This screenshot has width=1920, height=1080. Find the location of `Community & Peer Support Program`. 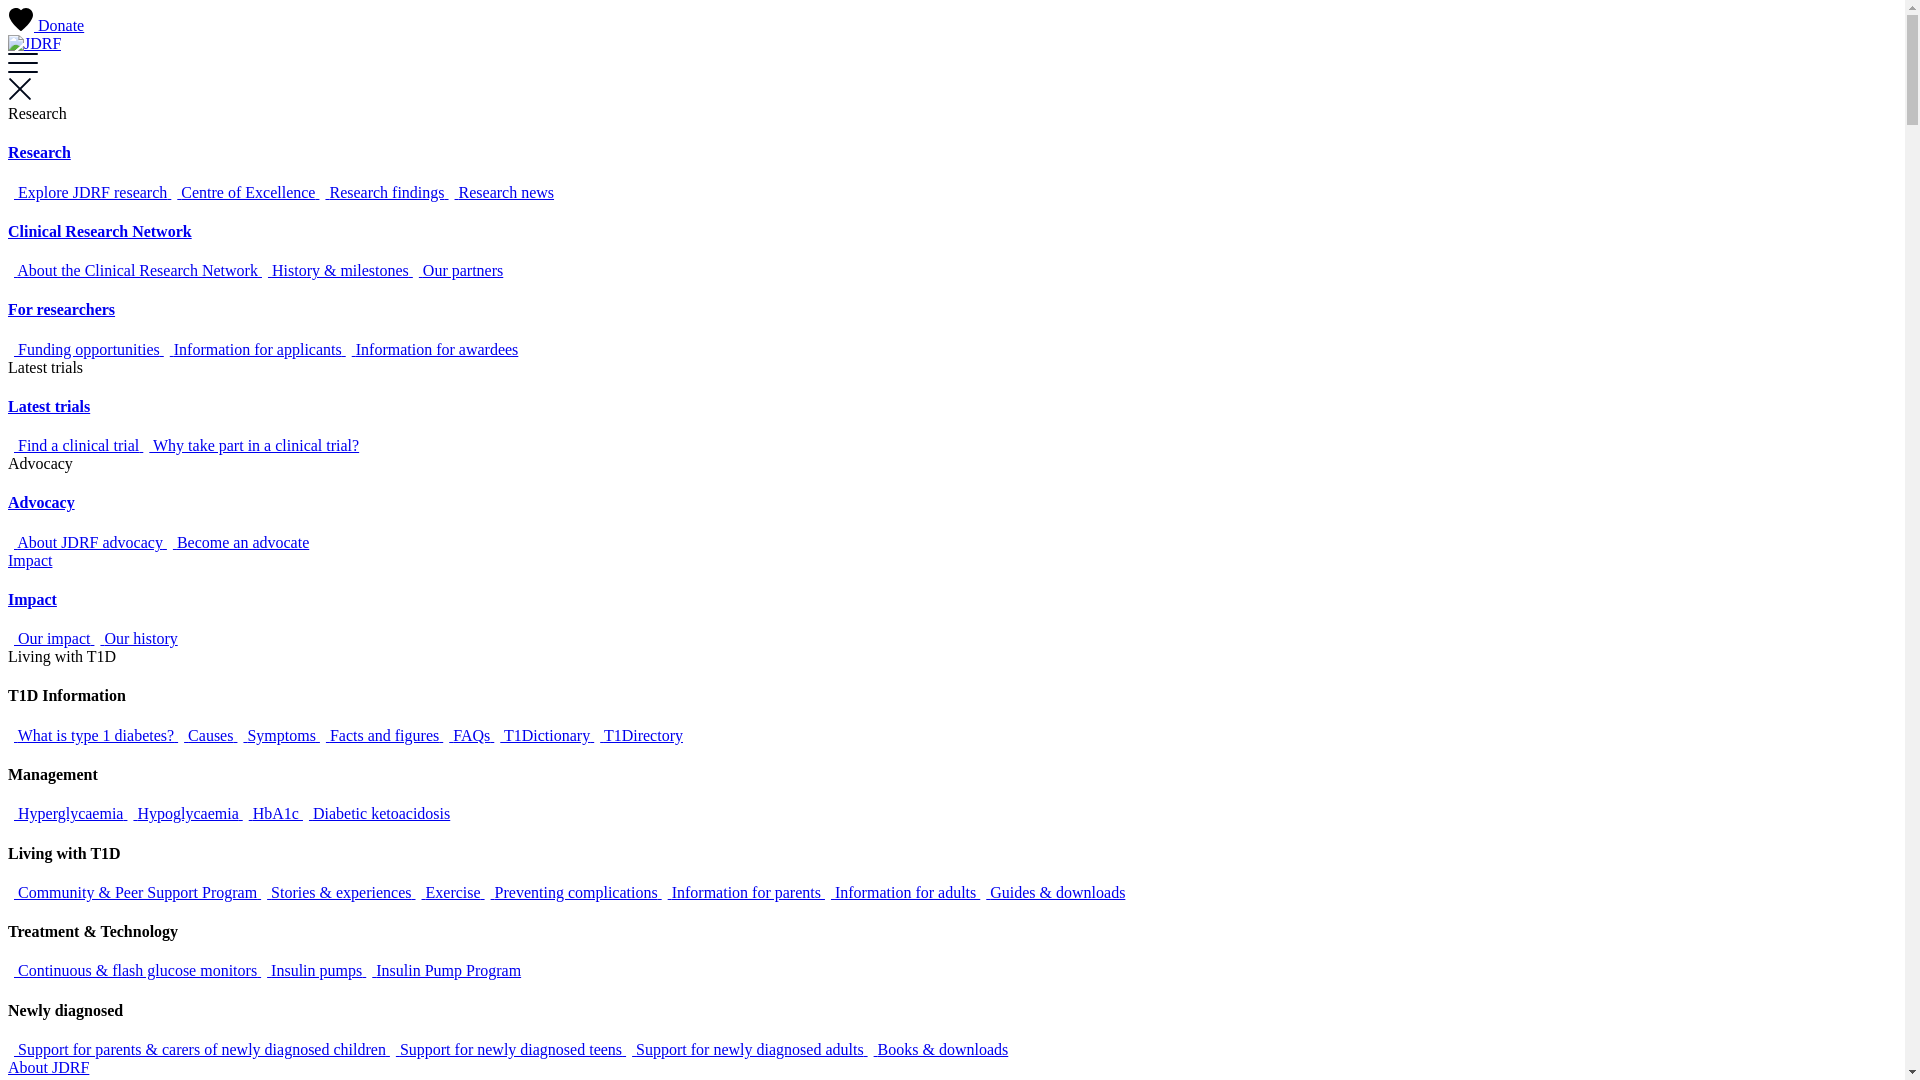

Community & Peer Support Program is located at coordinates (134, 892).